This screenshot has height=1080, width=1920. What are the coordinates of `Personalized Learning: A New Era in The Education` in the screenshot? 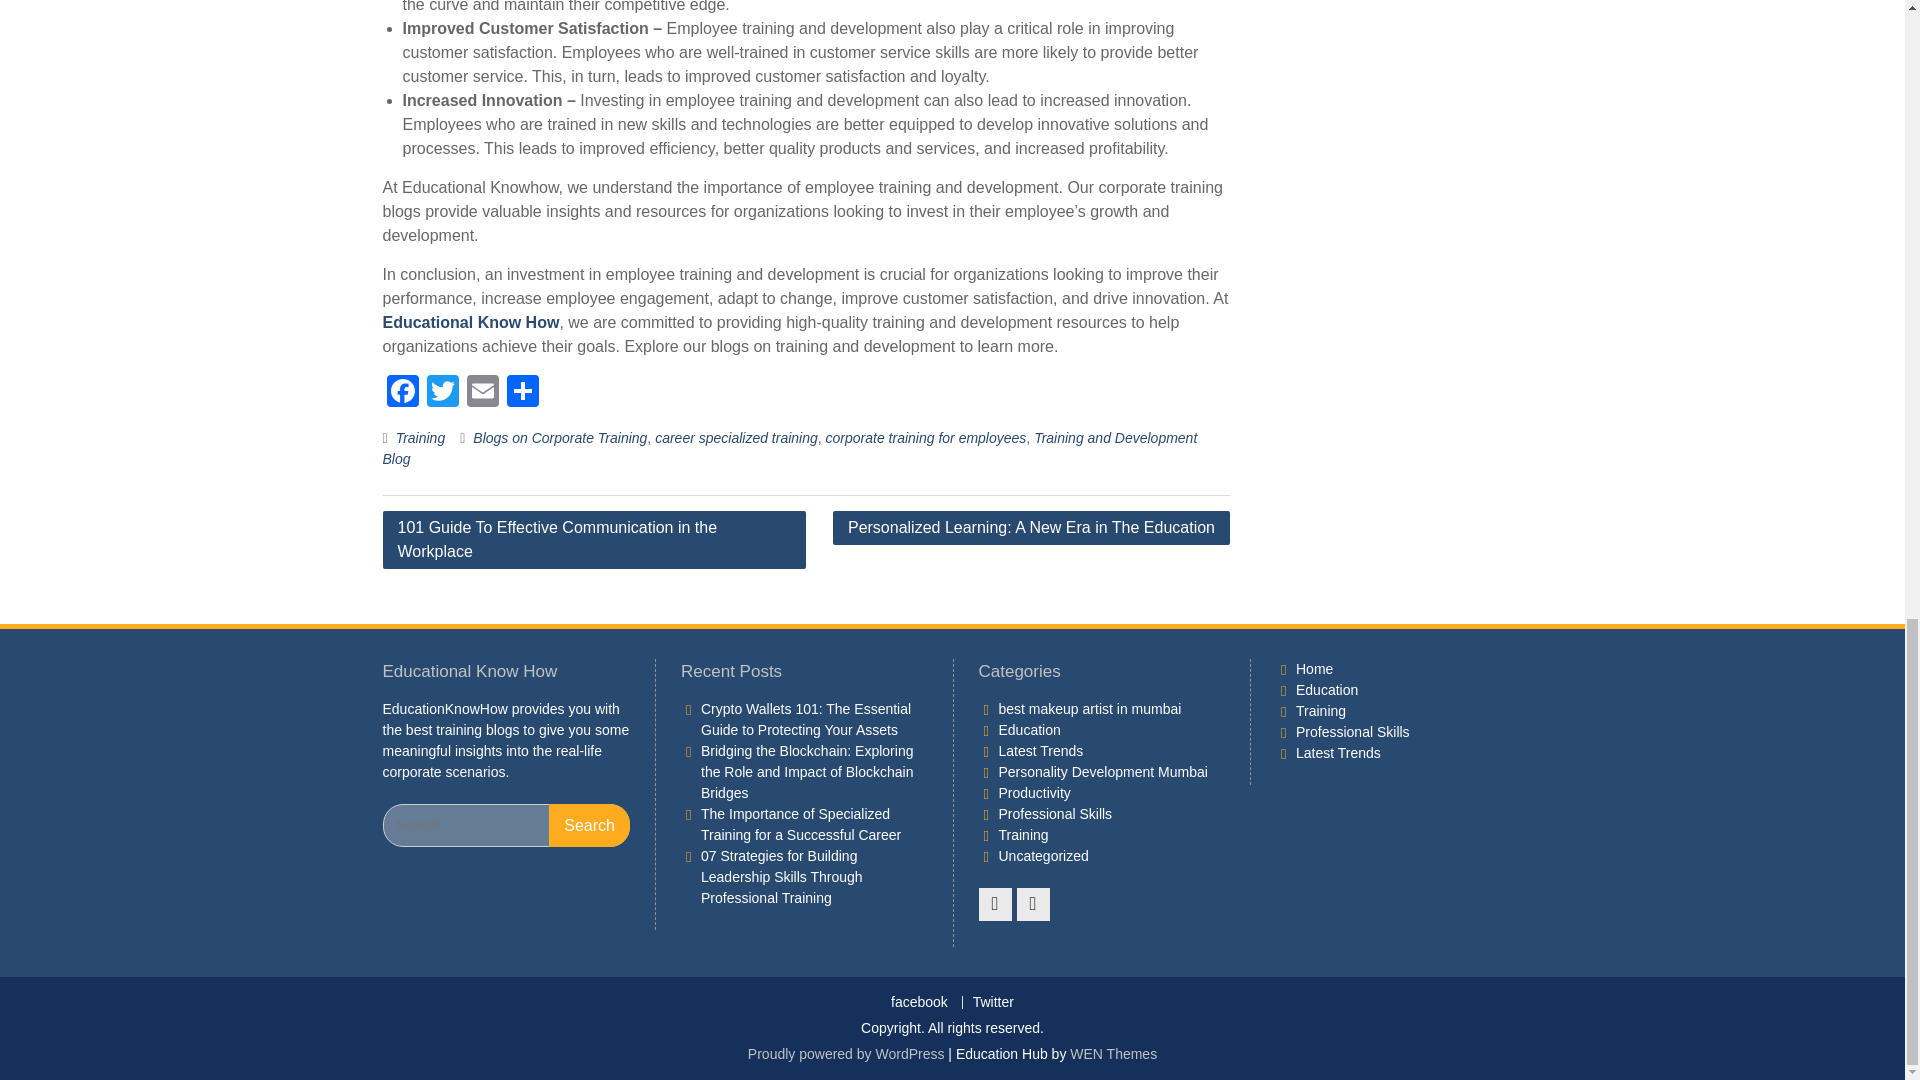 It's located at (1032, 528).